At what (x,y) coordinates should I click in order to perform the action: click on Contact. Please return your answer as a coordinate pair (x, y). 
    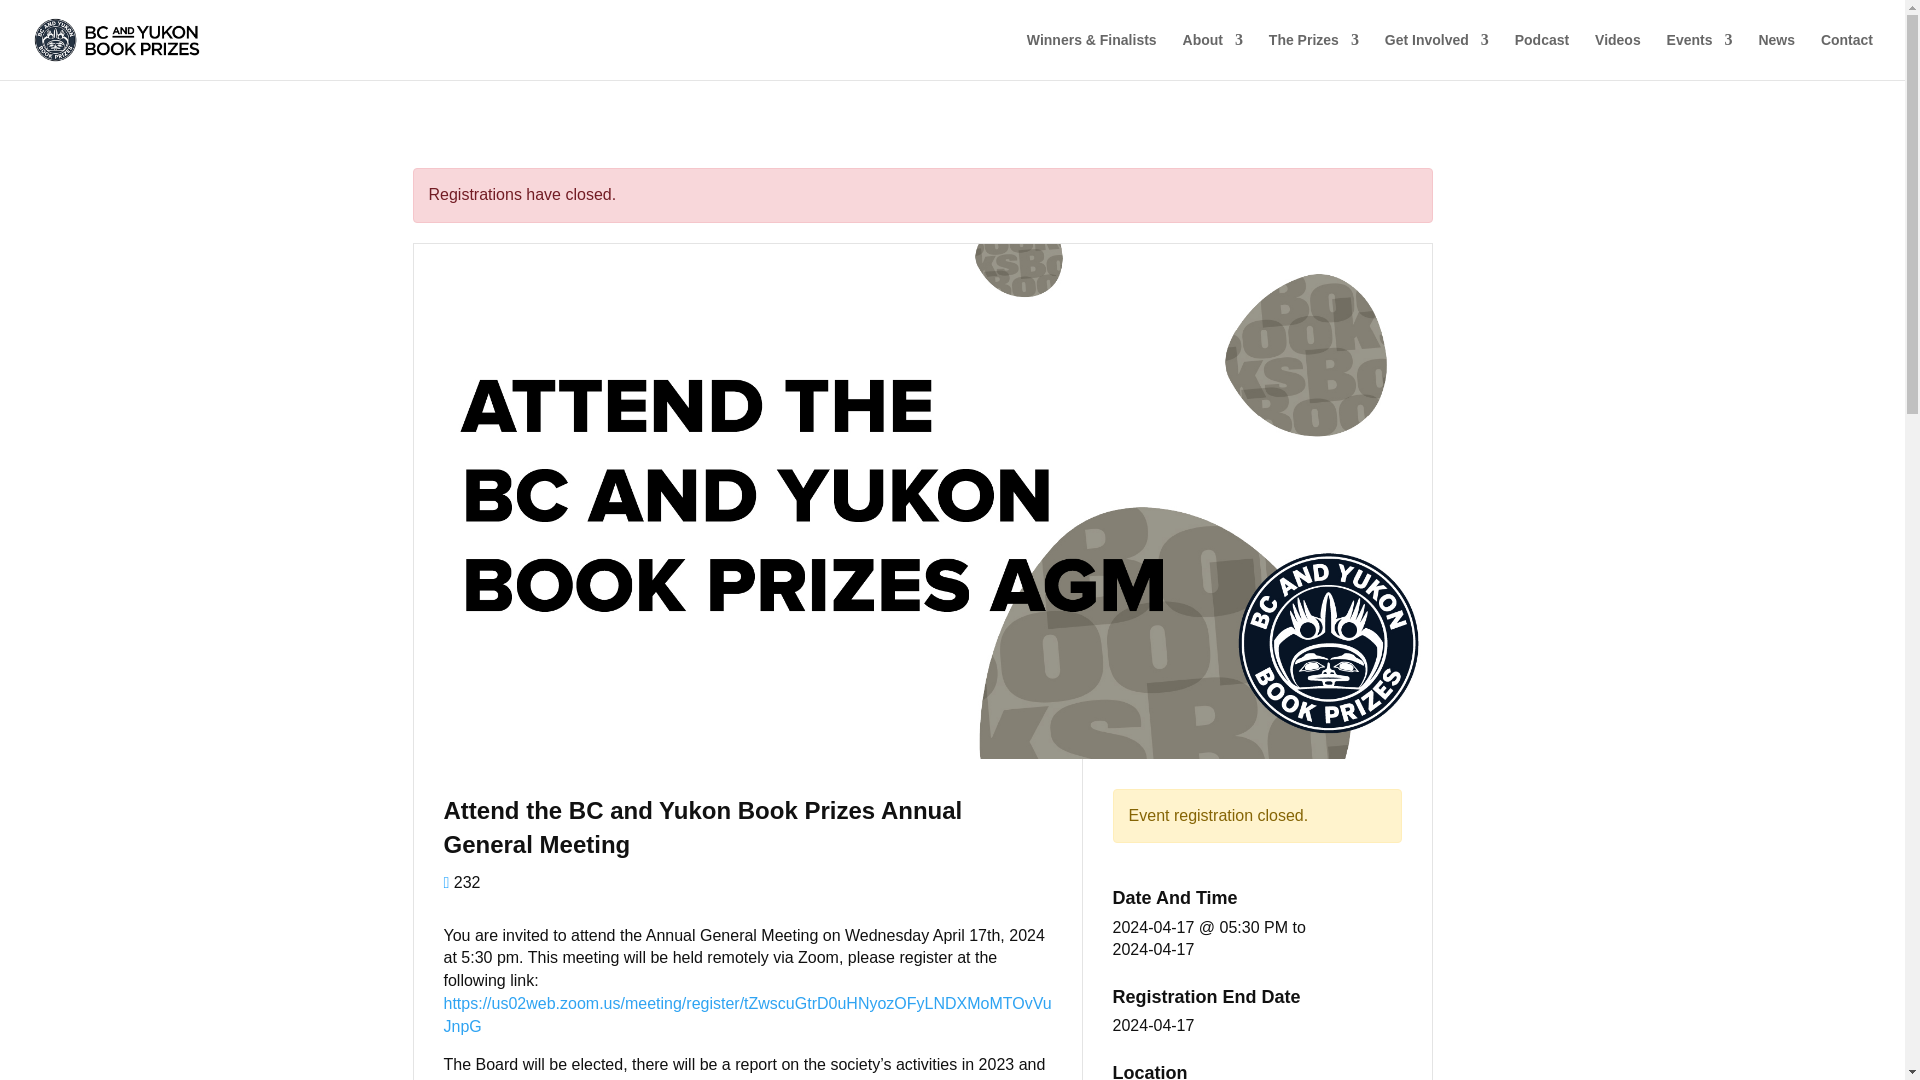
    Looking at the image, I should click on (1846, 56).